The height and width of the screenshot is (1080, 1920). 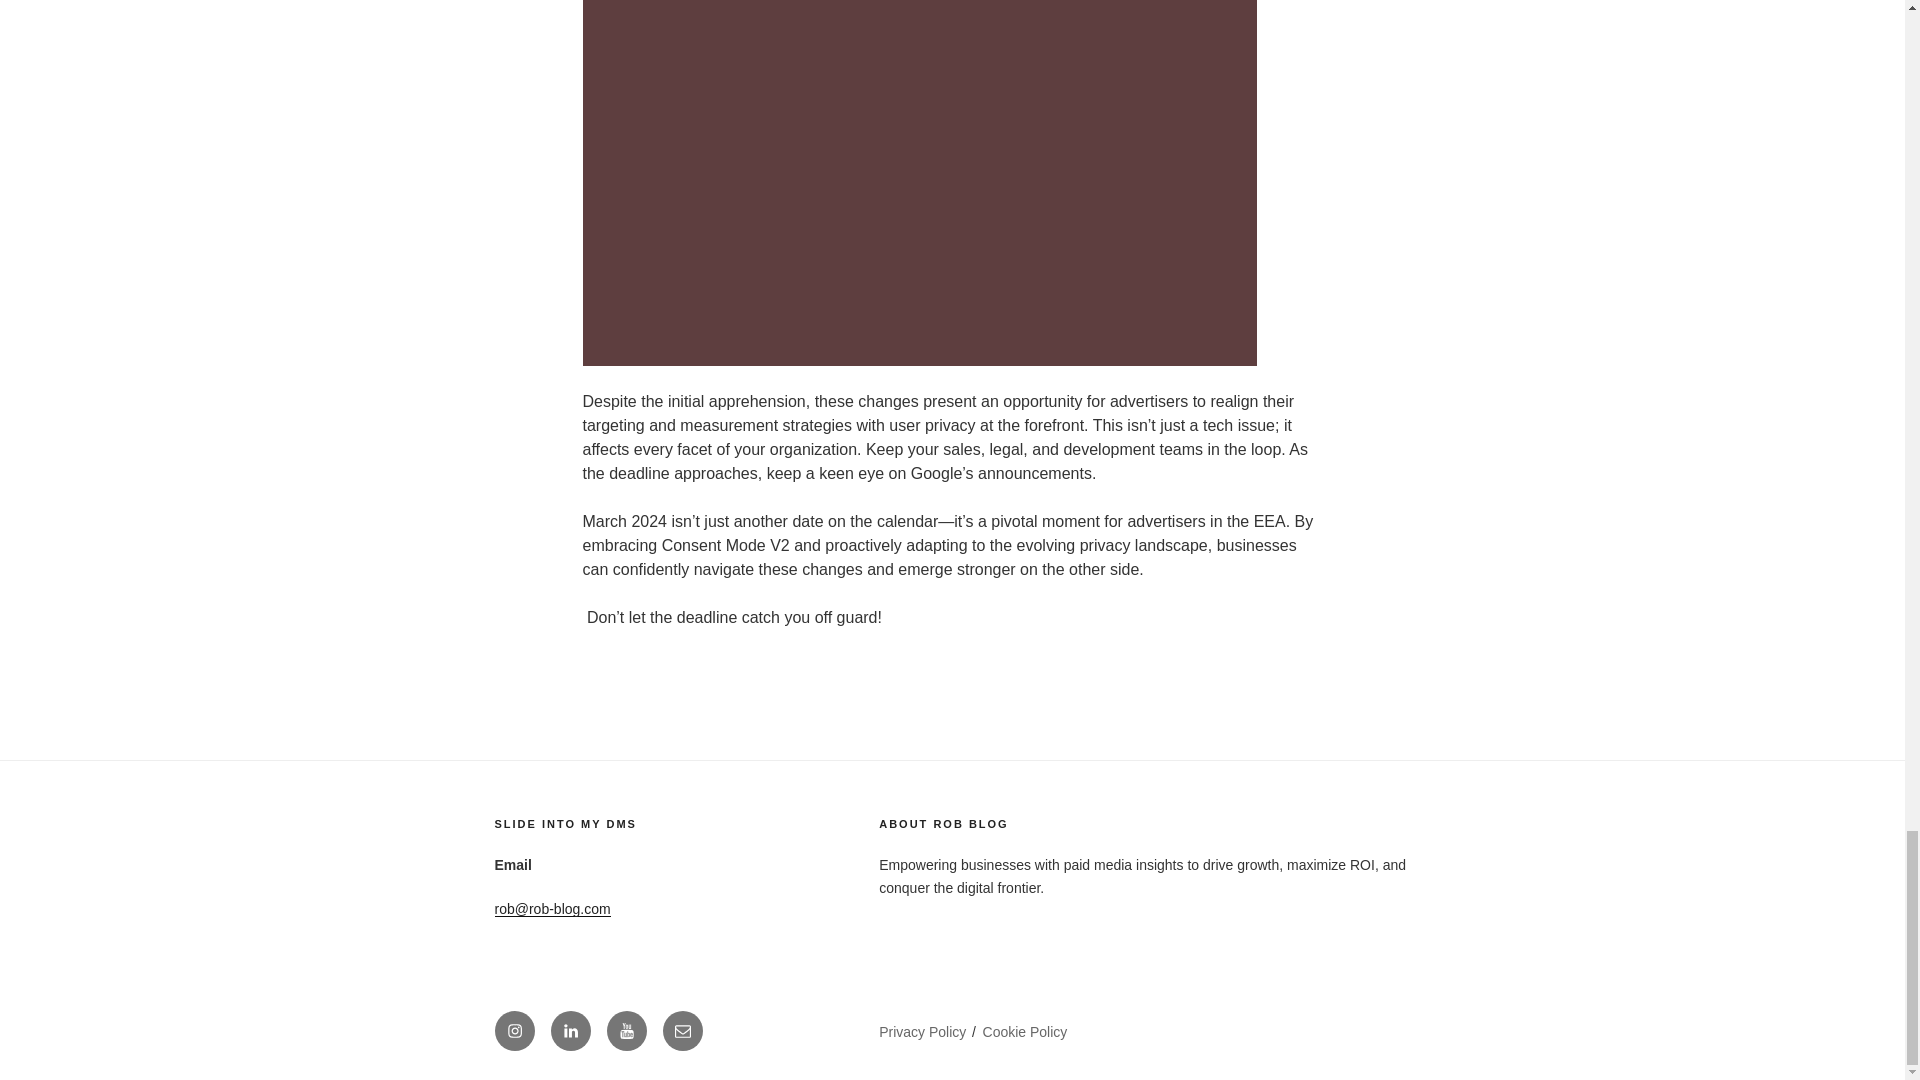 What do you see at coordinates (922, 1032) in the screenshot?
I see `Privacy Policy` at bounding box center [922, 1032].